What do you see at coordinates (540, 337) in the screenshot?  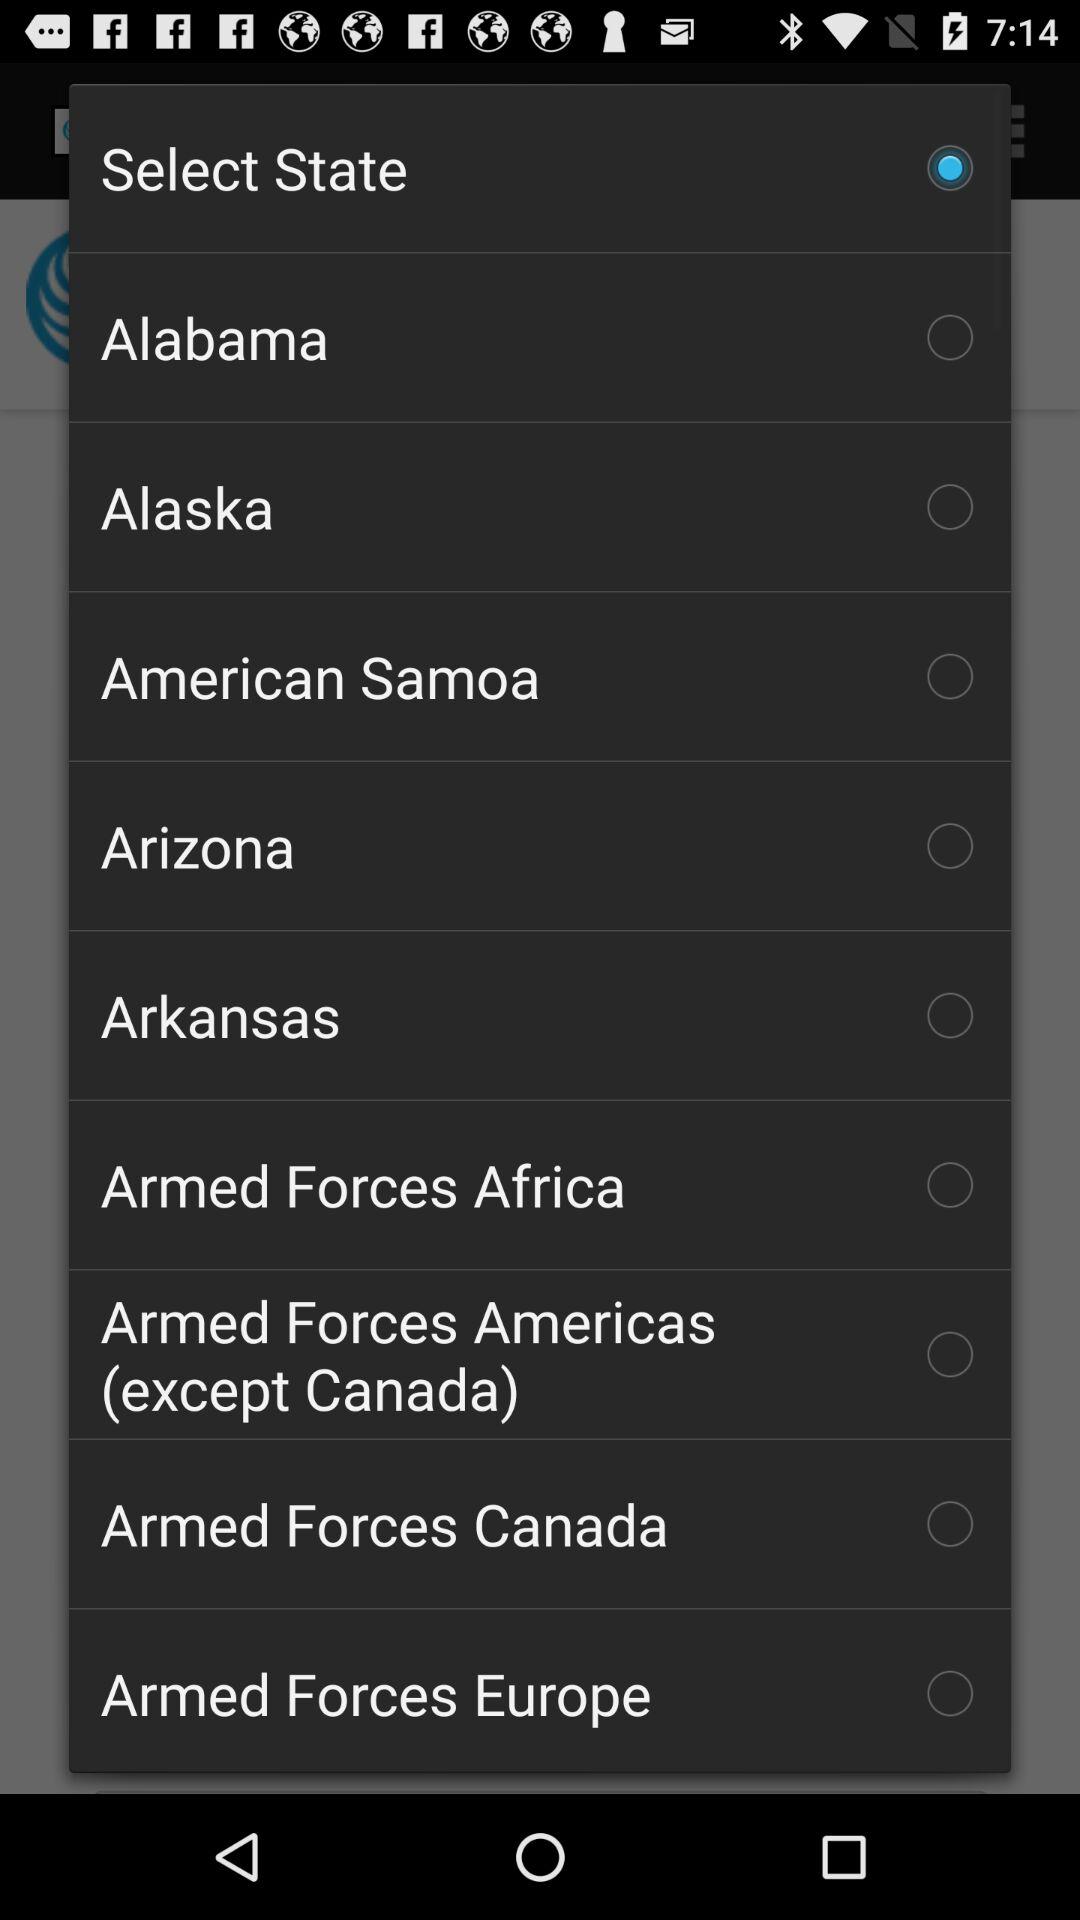 I see `turn on item above the alaska` at bounding box center [540, 337].